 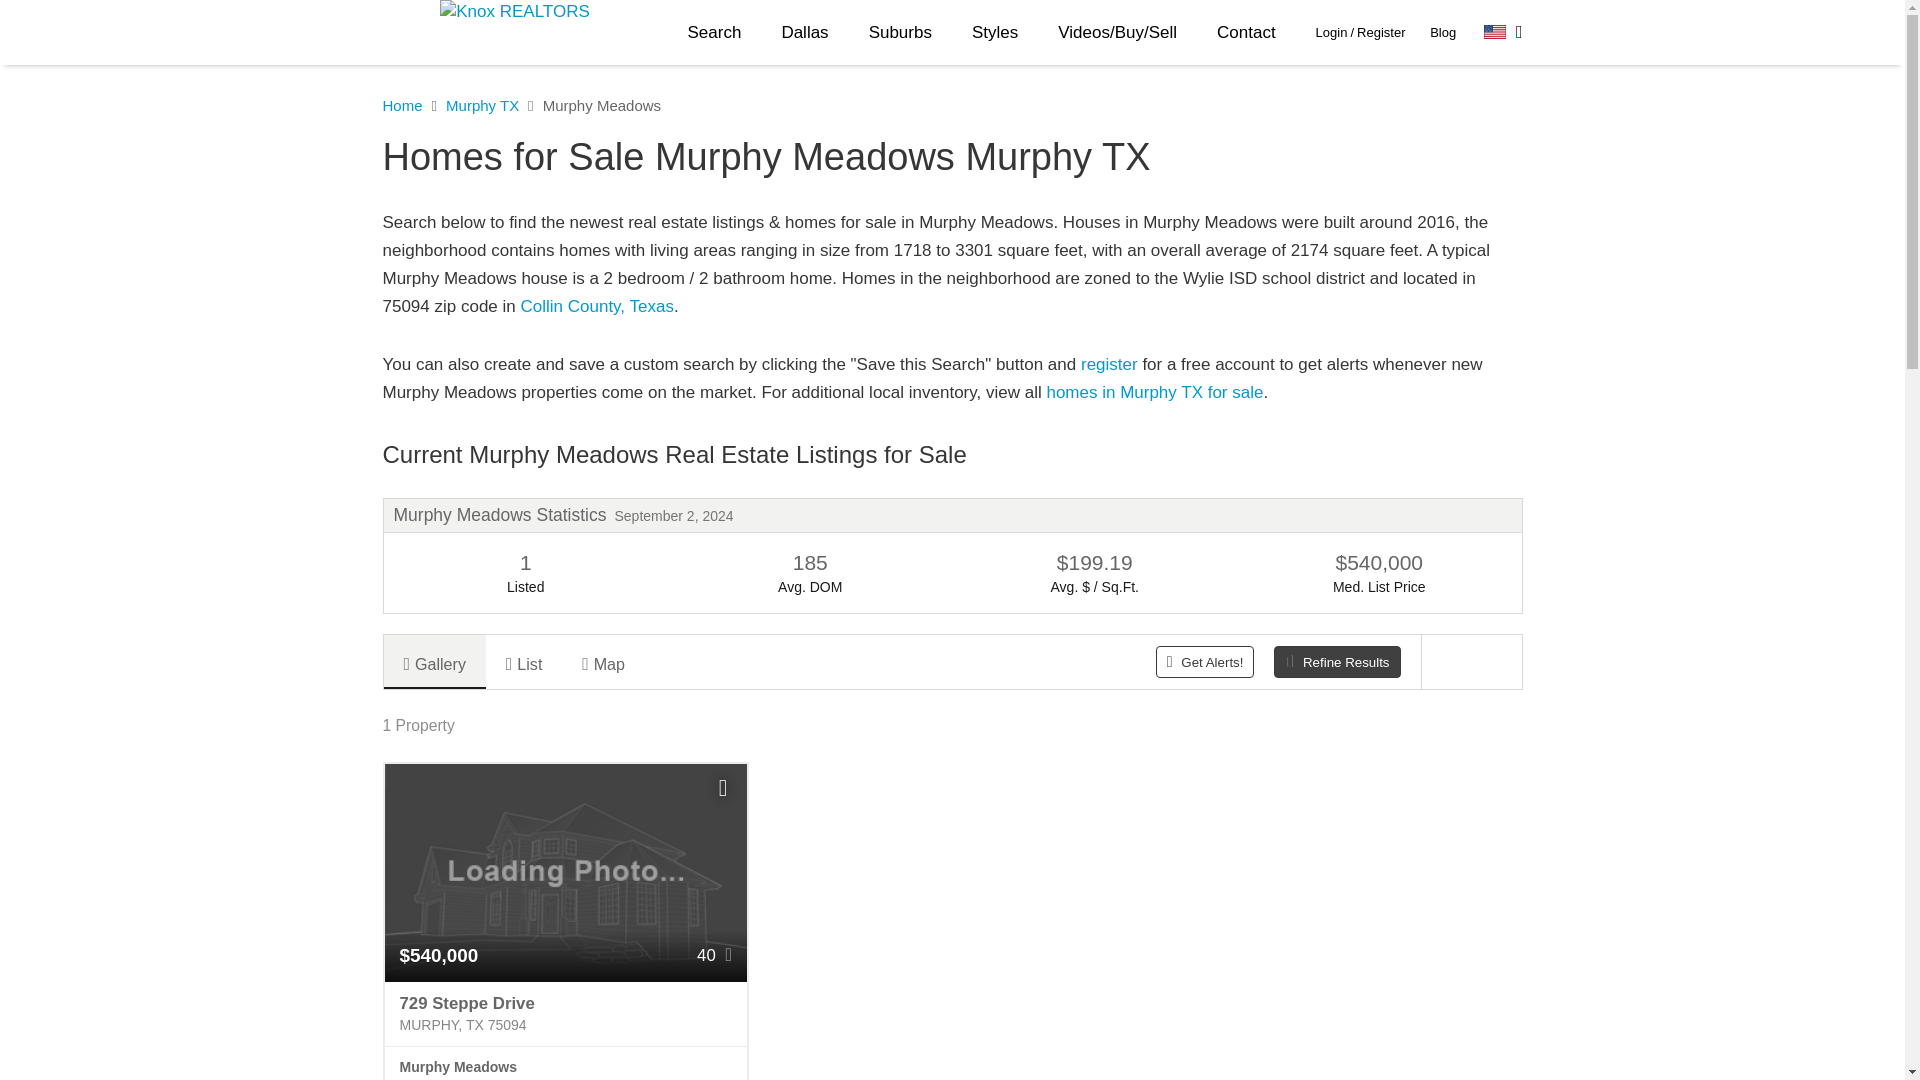 What do you see at coordinates (715, 32) in the screenshot?
I see `Search` at bounding box center [715, 32].